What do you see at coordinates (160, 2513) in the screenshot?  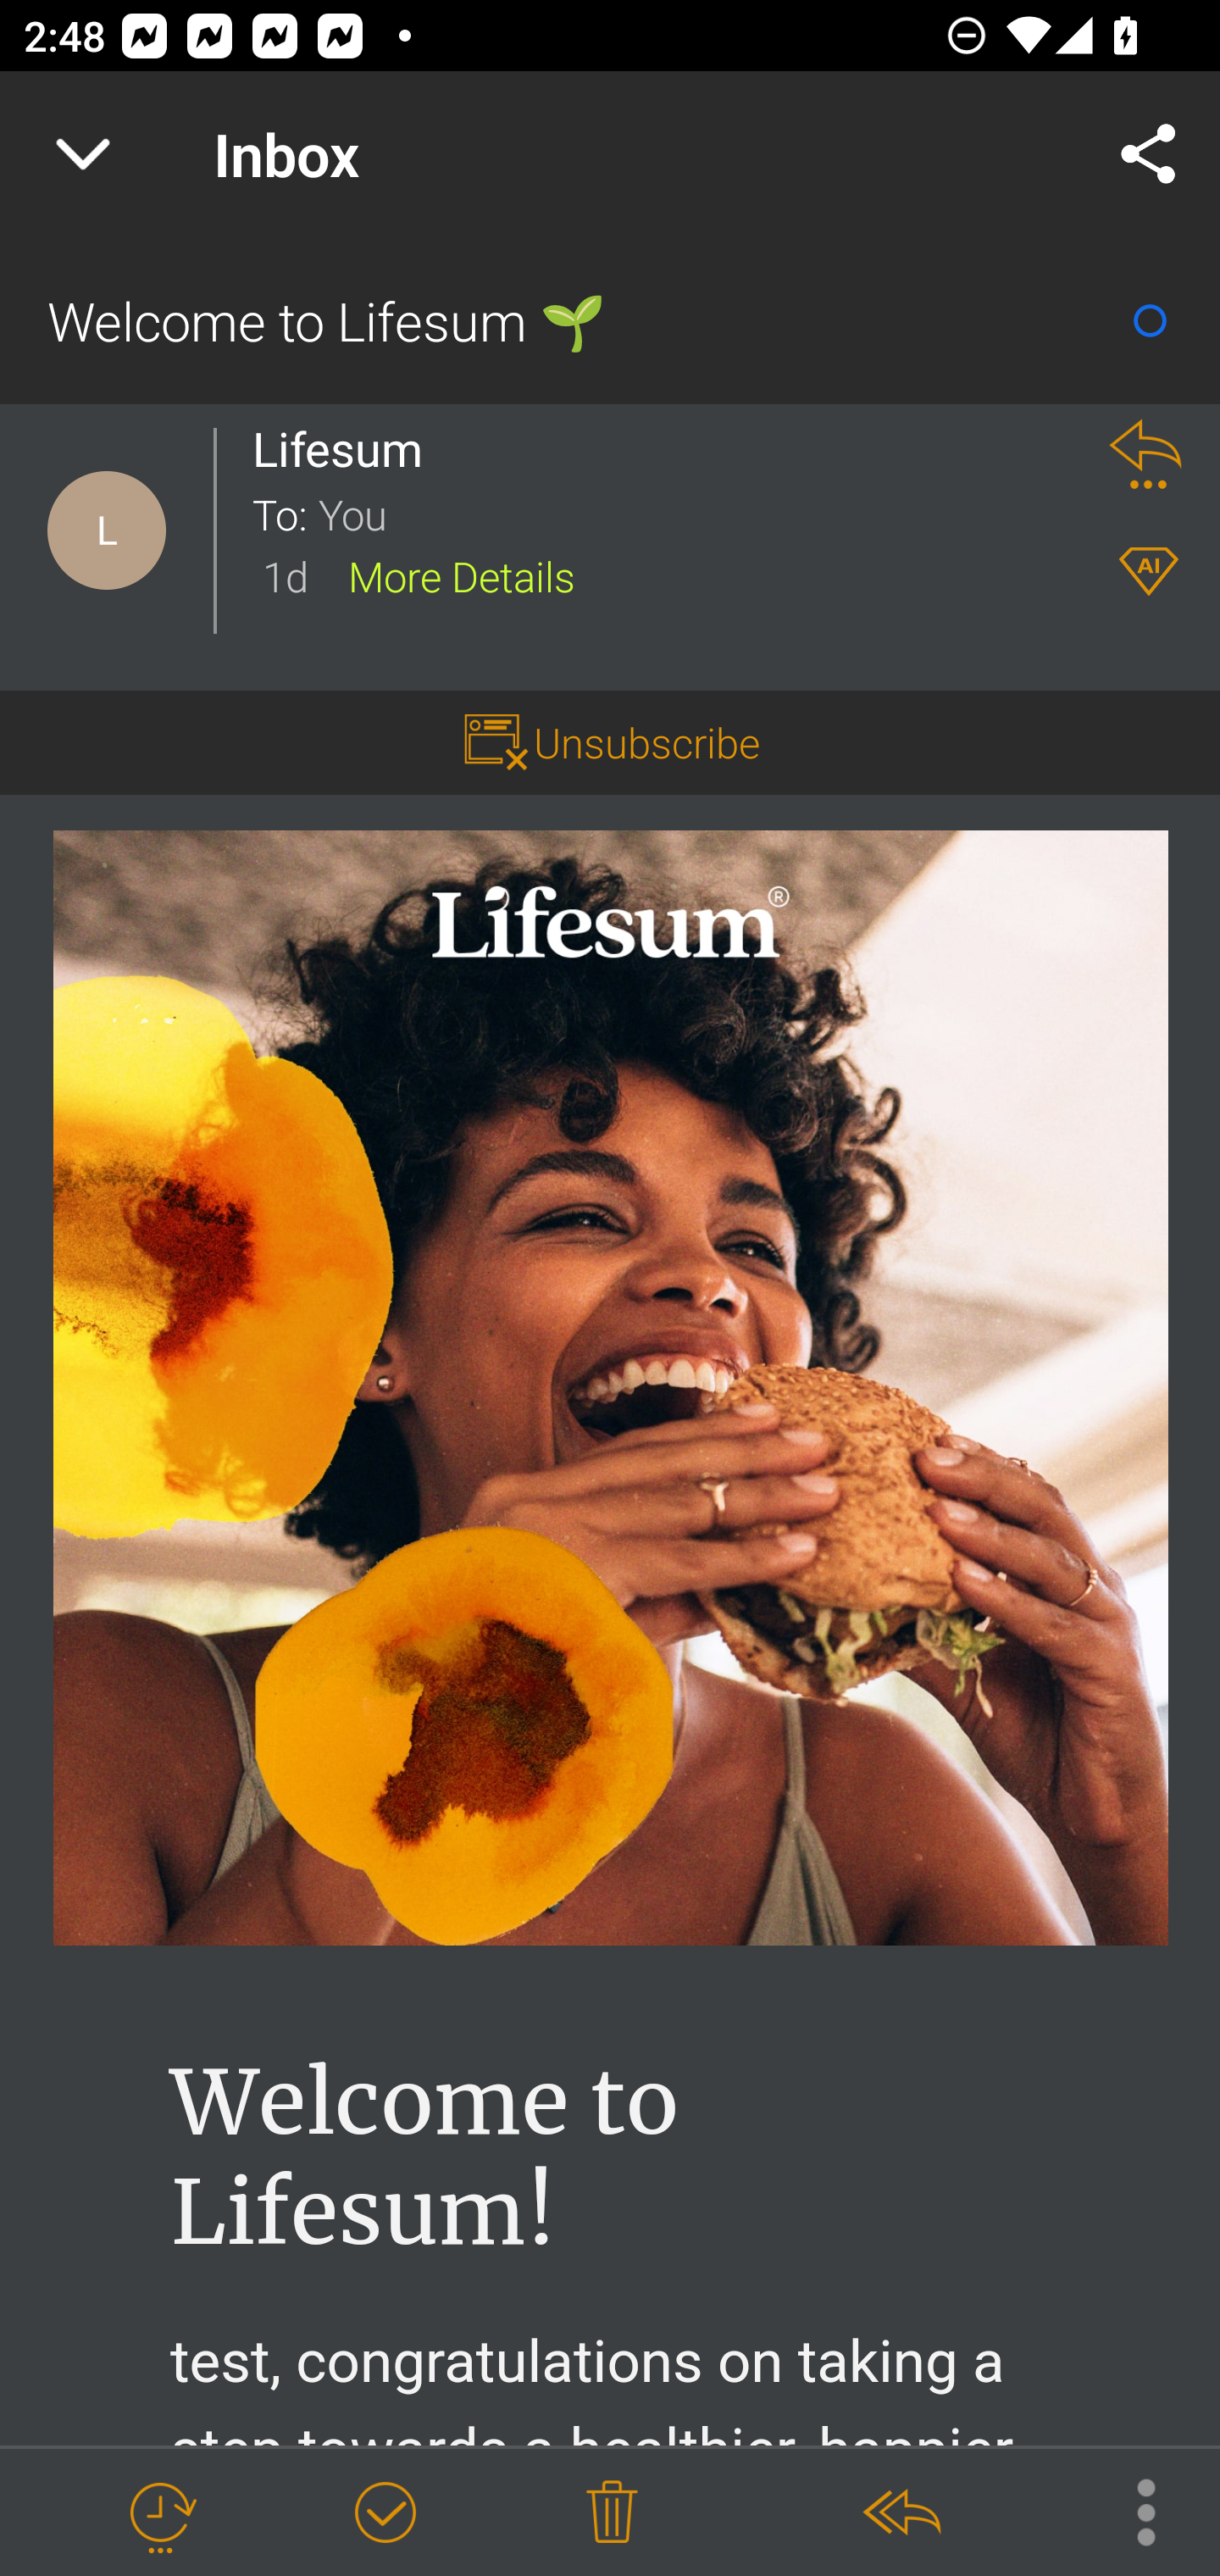 I see `Snooze` at bounding box center [160, 2513].